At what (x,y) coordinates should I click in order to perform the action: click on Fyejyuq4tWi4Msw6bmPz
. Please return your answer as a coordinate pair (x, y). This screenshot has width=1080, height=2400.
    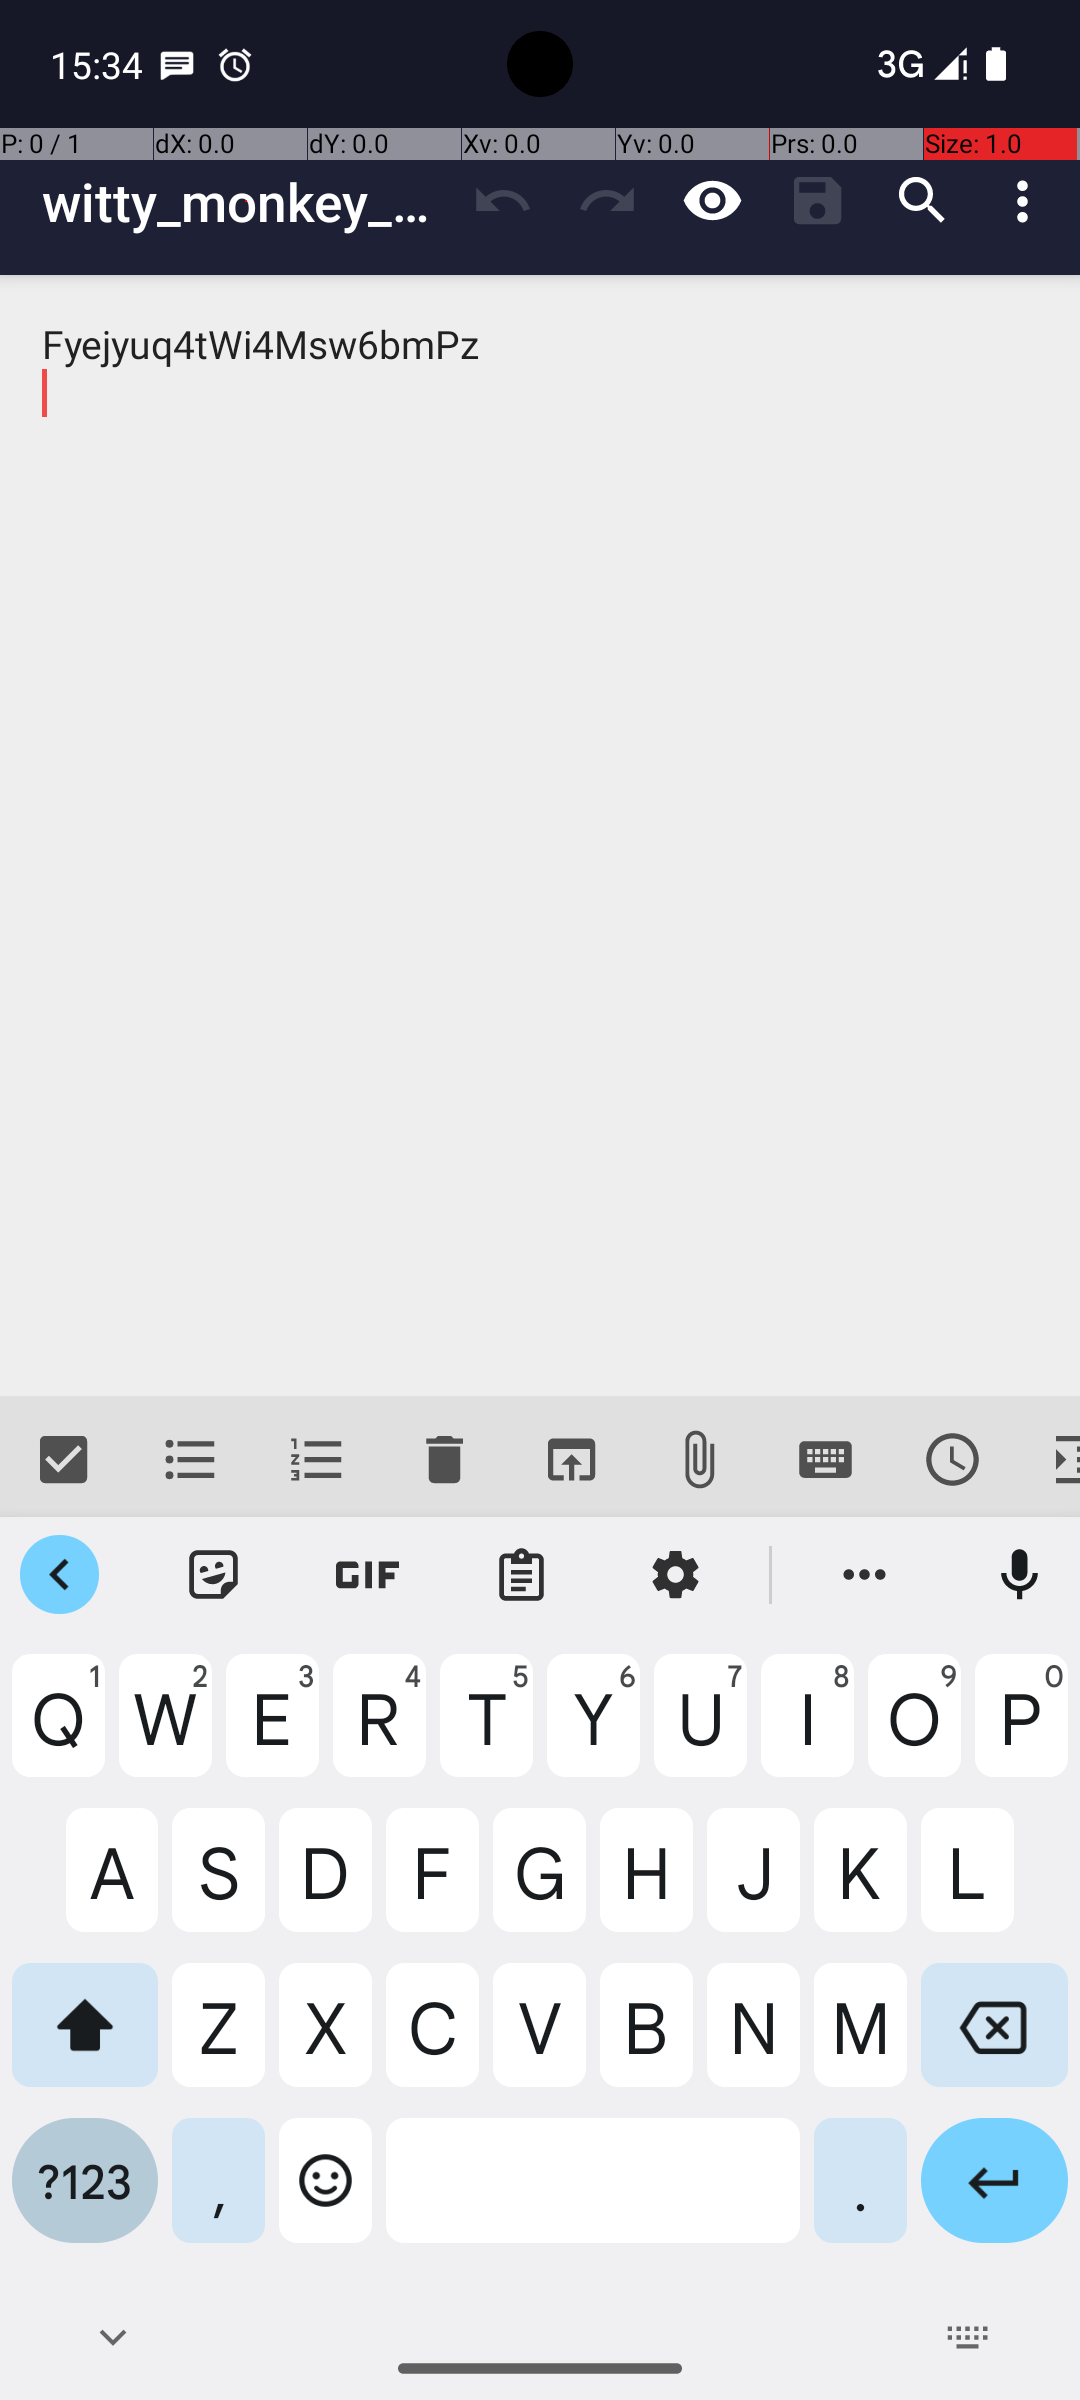
    Looking at the image, I should click on (540, 836).